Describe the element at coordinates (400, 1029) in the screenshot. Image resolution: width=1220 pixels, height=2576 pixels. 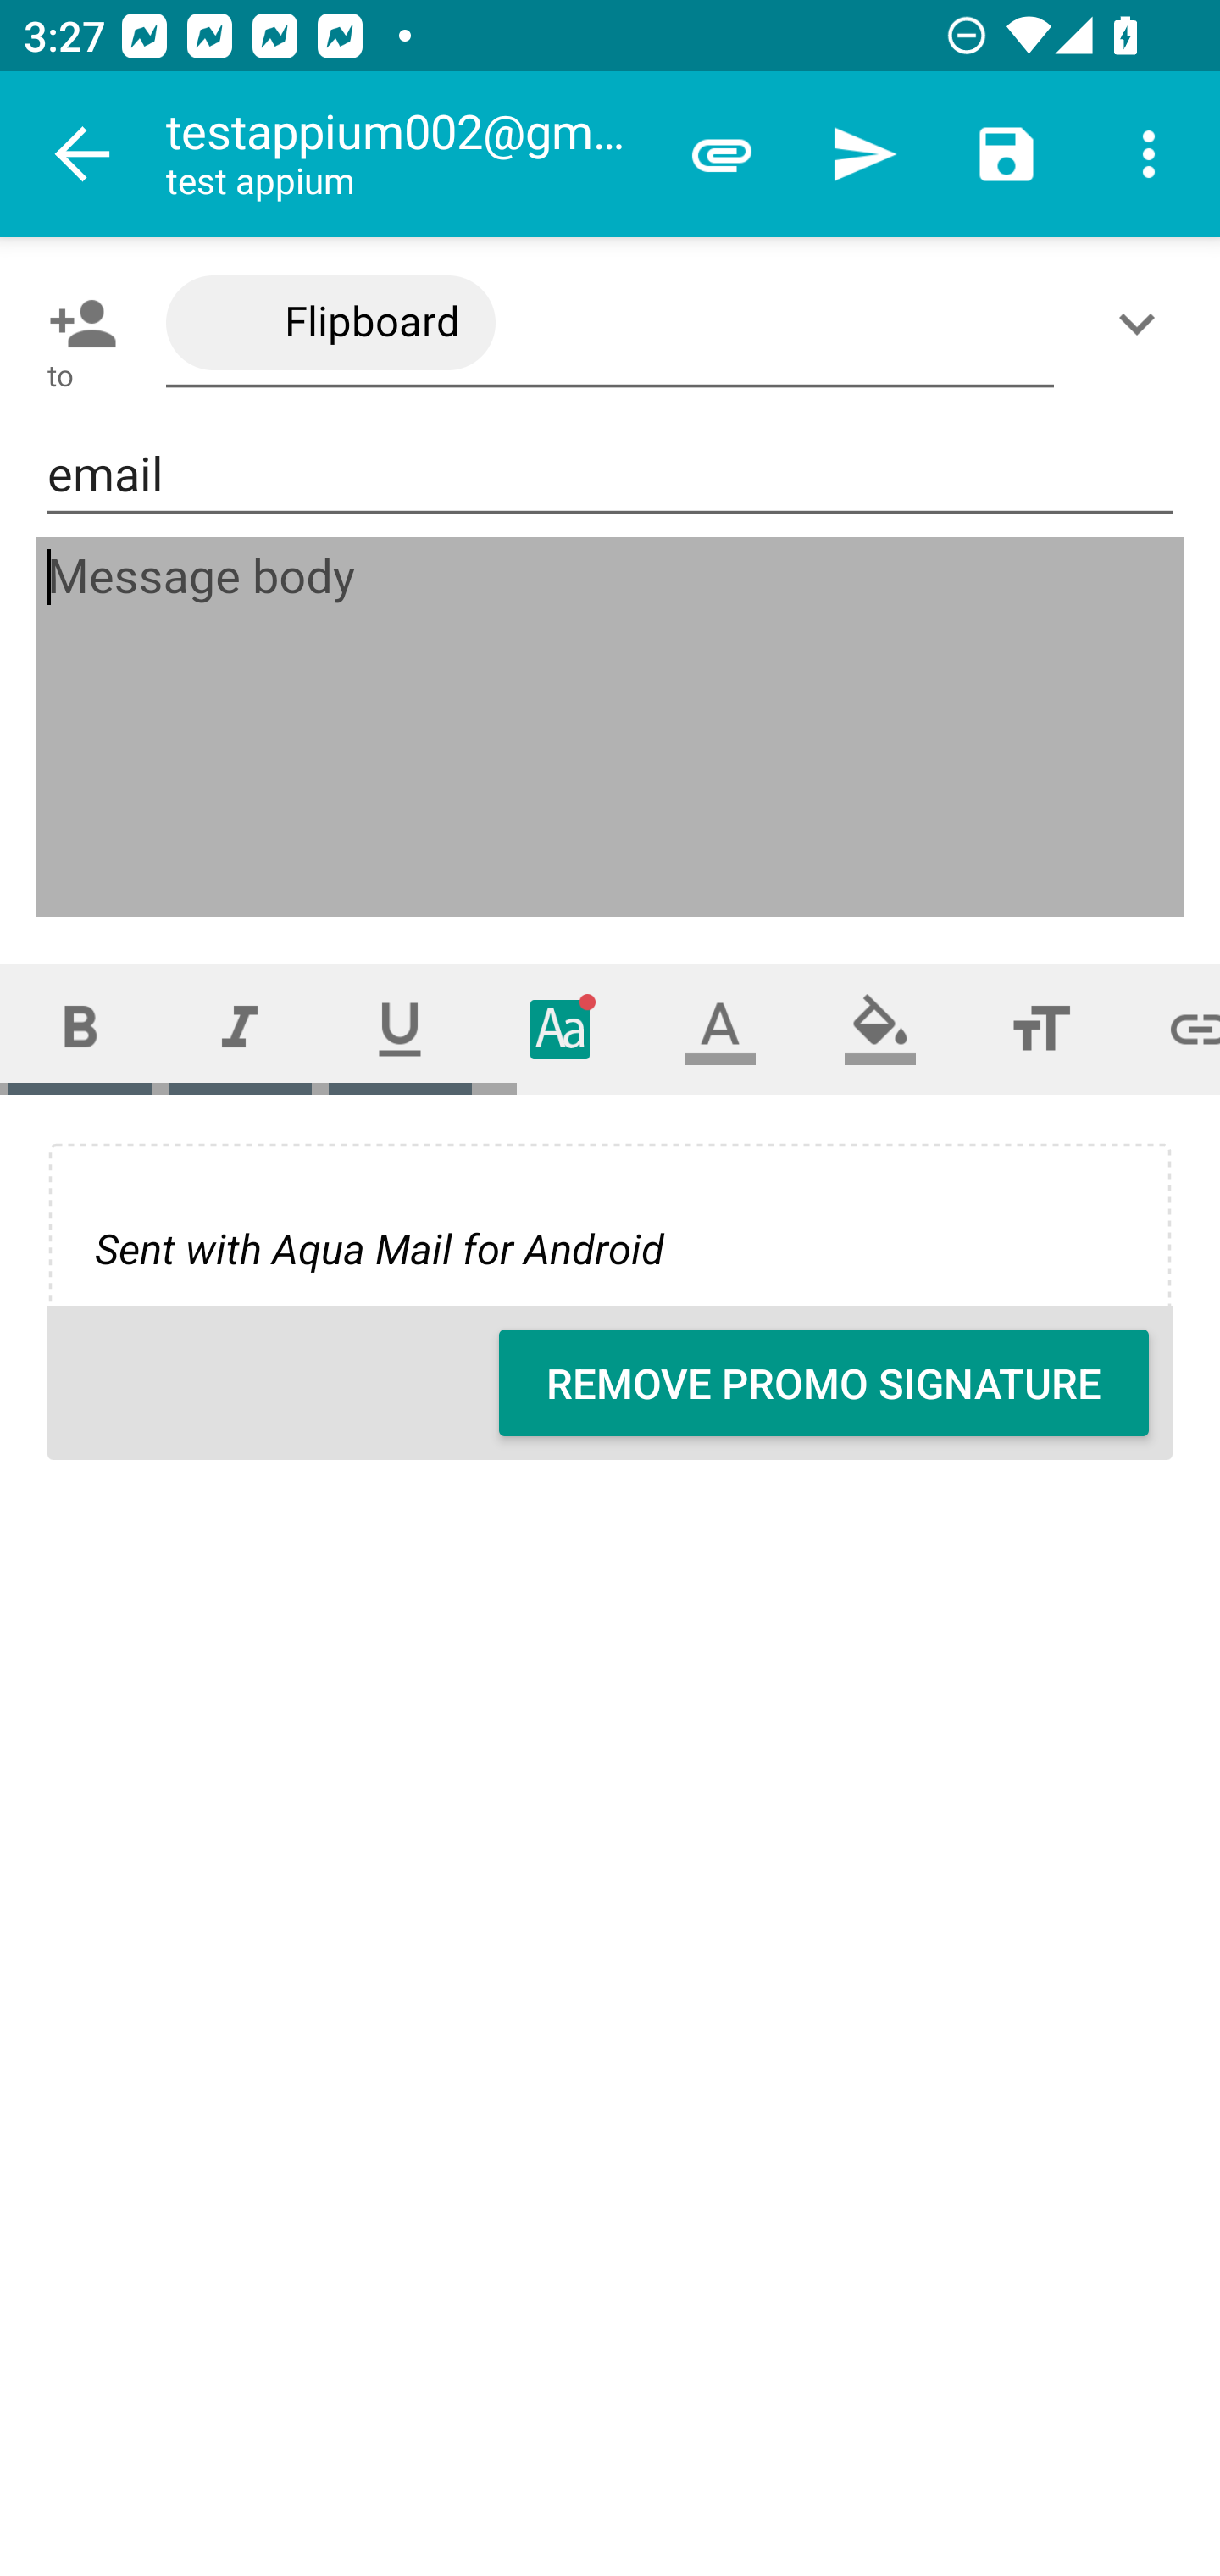
I see `Underline` at that location.